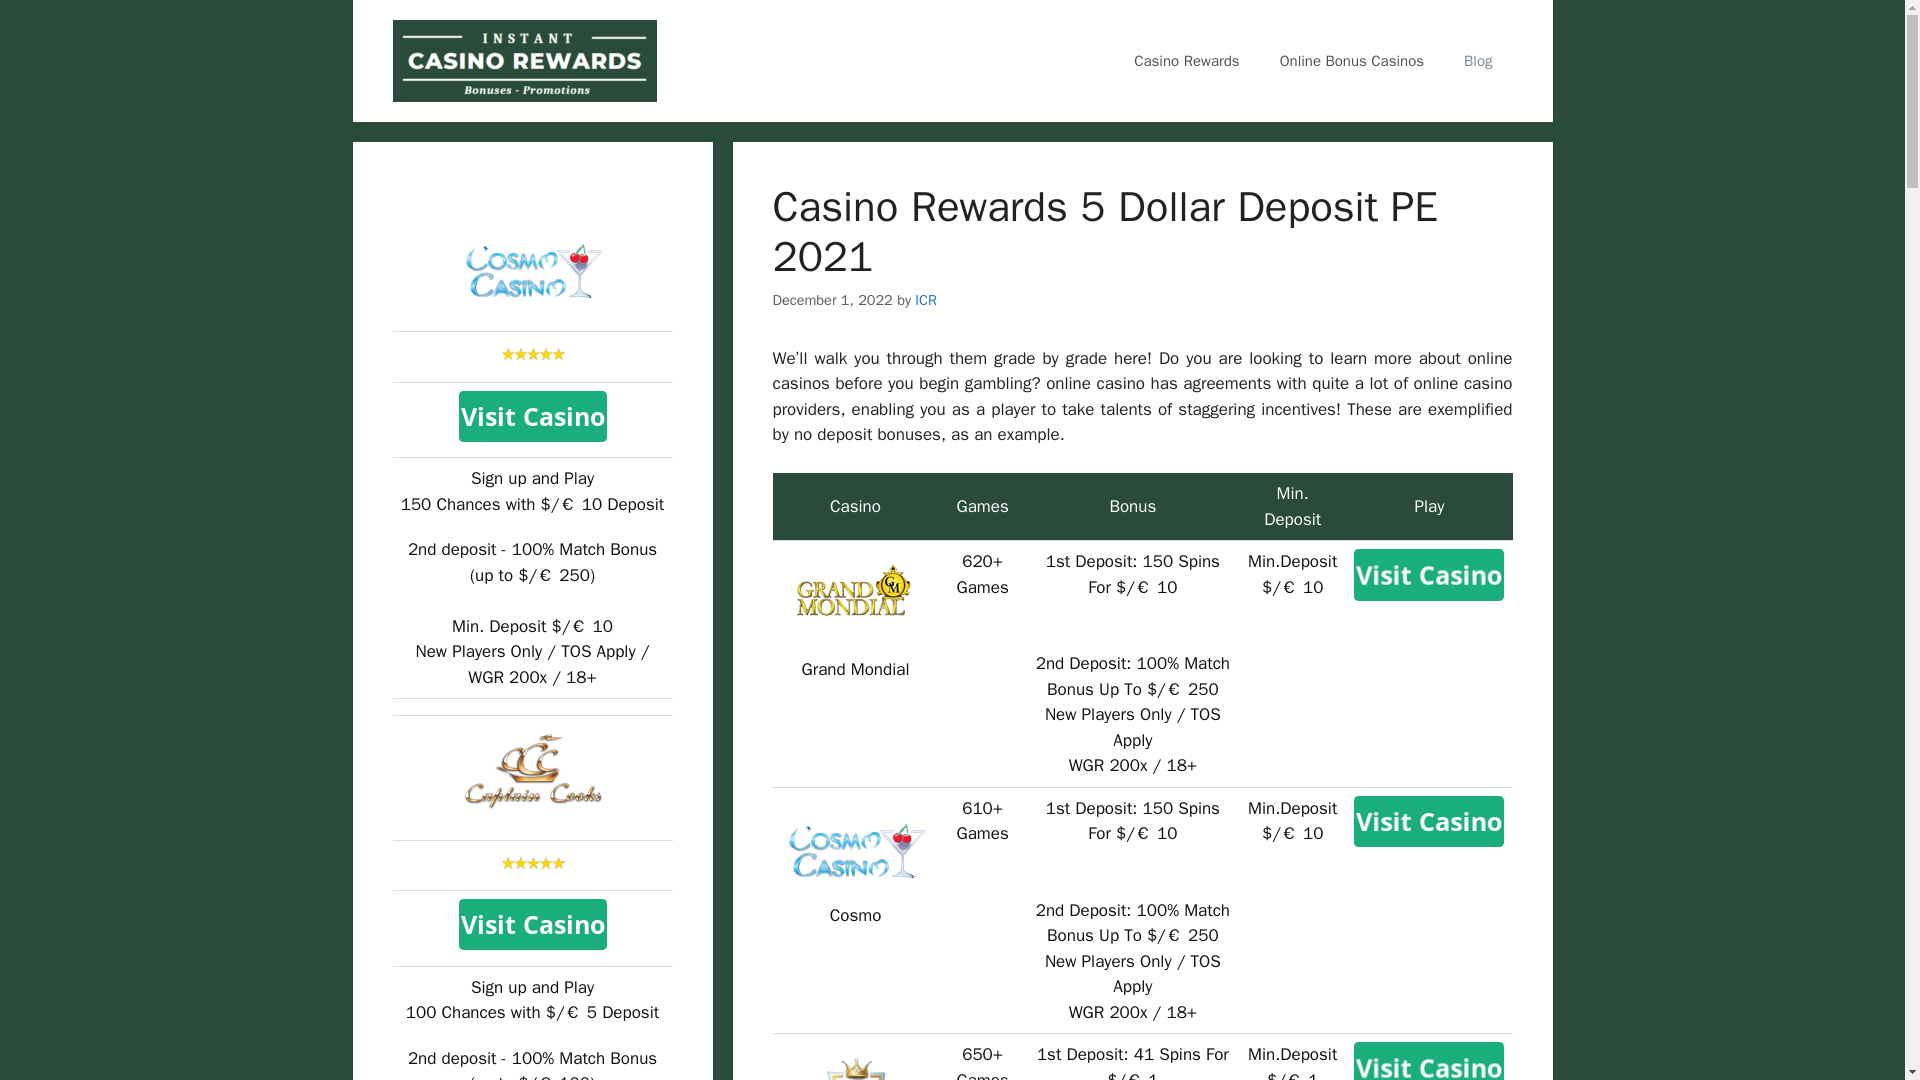  Describe the element at coordinates (524, 60) in the screenshot. I see `Instant Rewards Casinos` at that location.